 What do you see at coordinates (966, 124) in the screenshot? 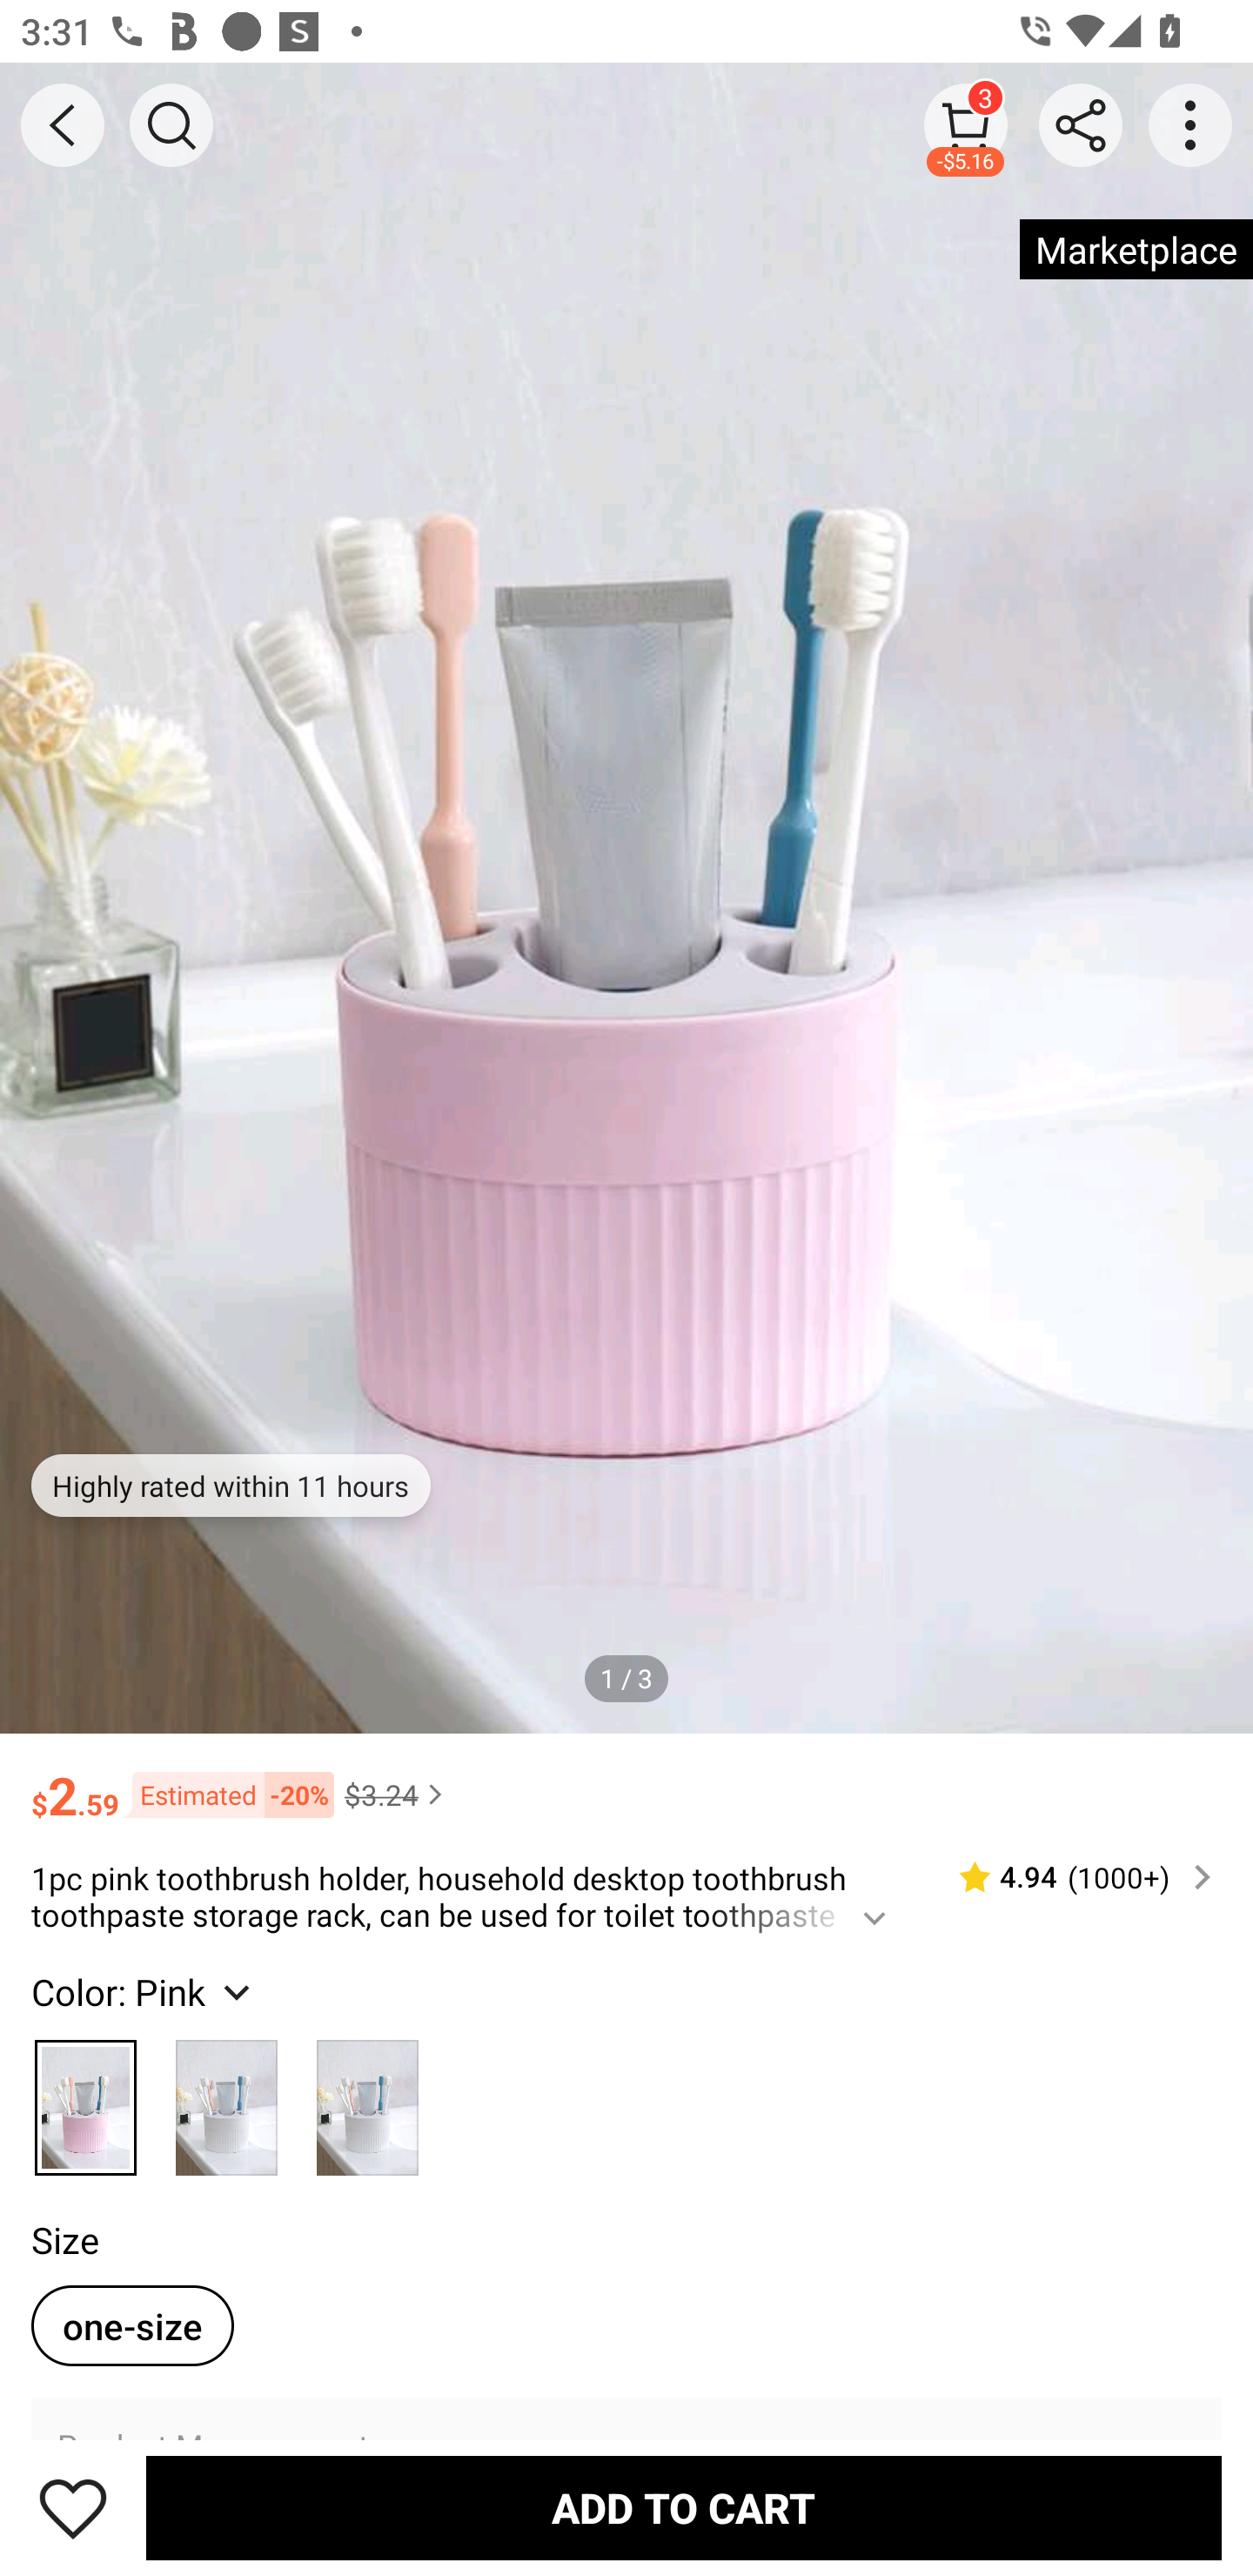
I see `3 -$5.16` at bounding box center [966, 124].